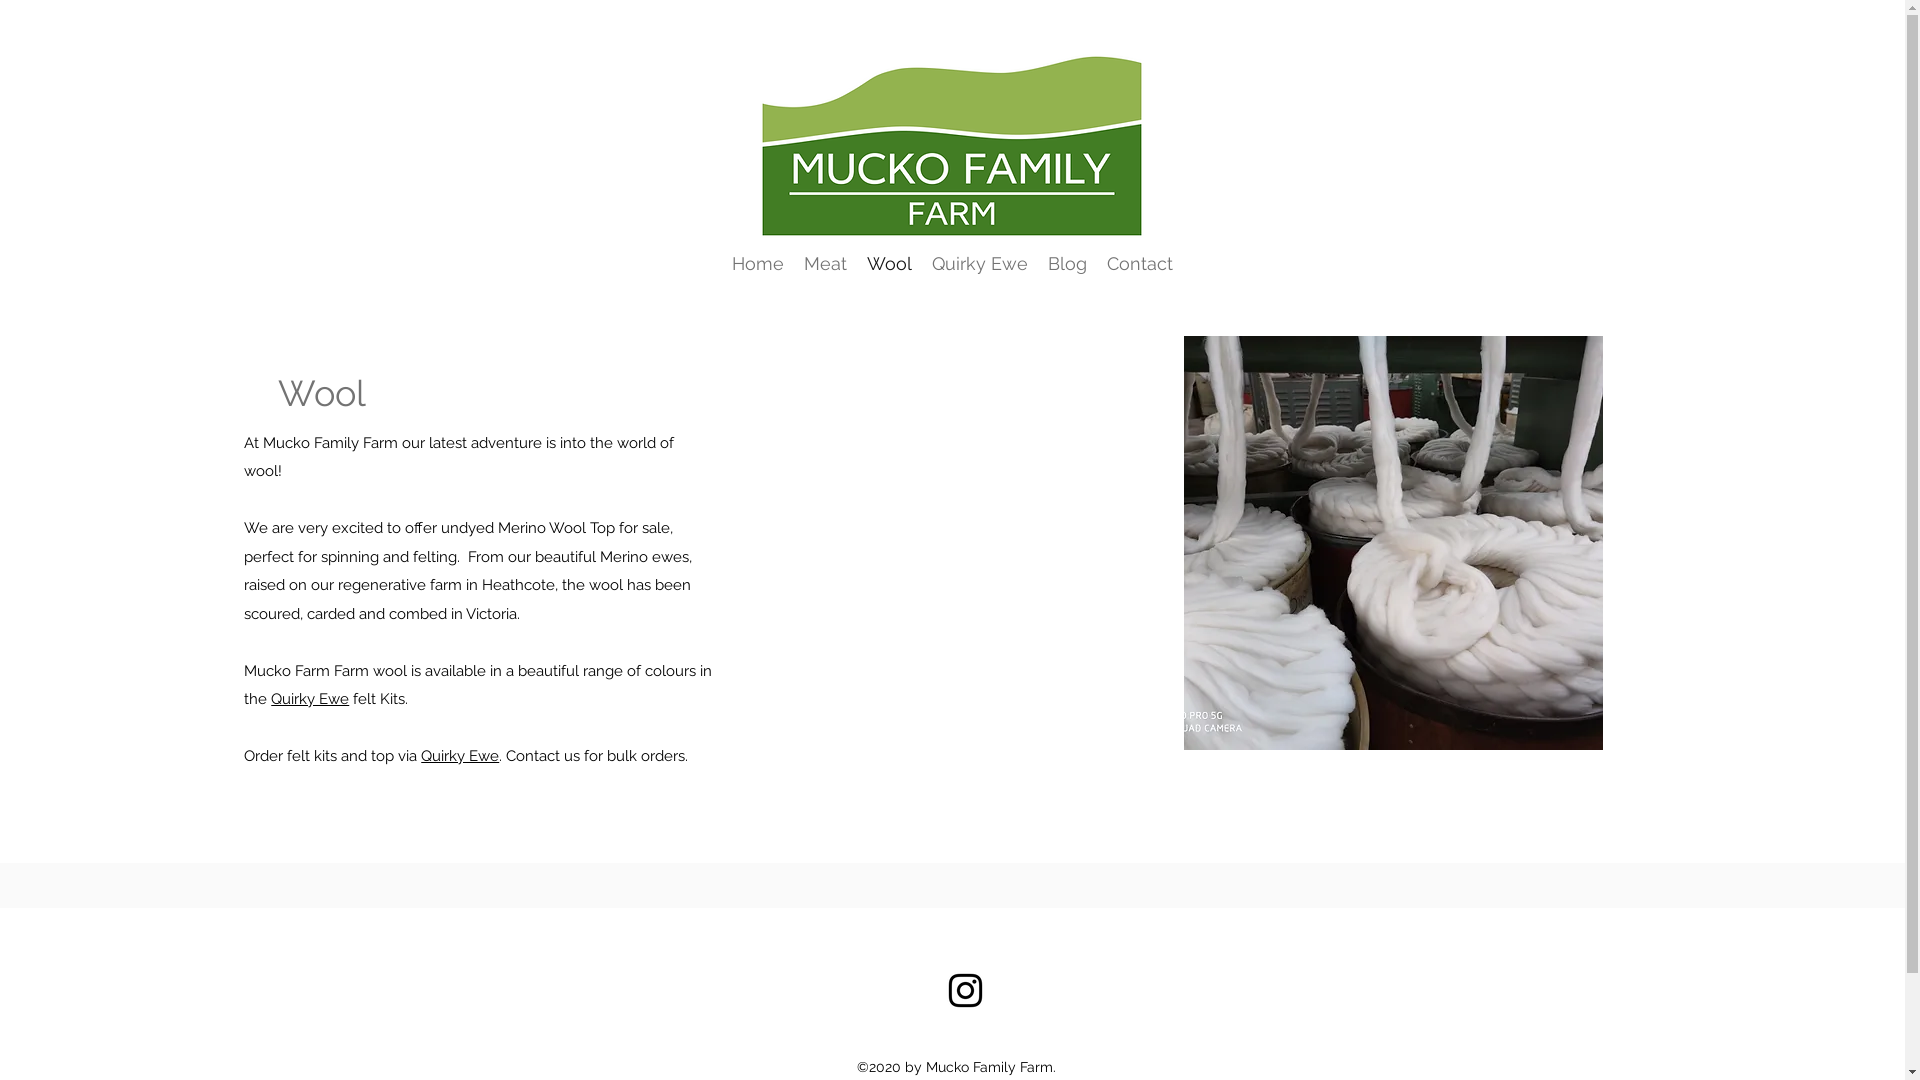 This screenshot has height=1080, width=1920. What do you see at coordinates (758, 264) in the screenshot?
I see `Home` at bounding box center [758, 264].